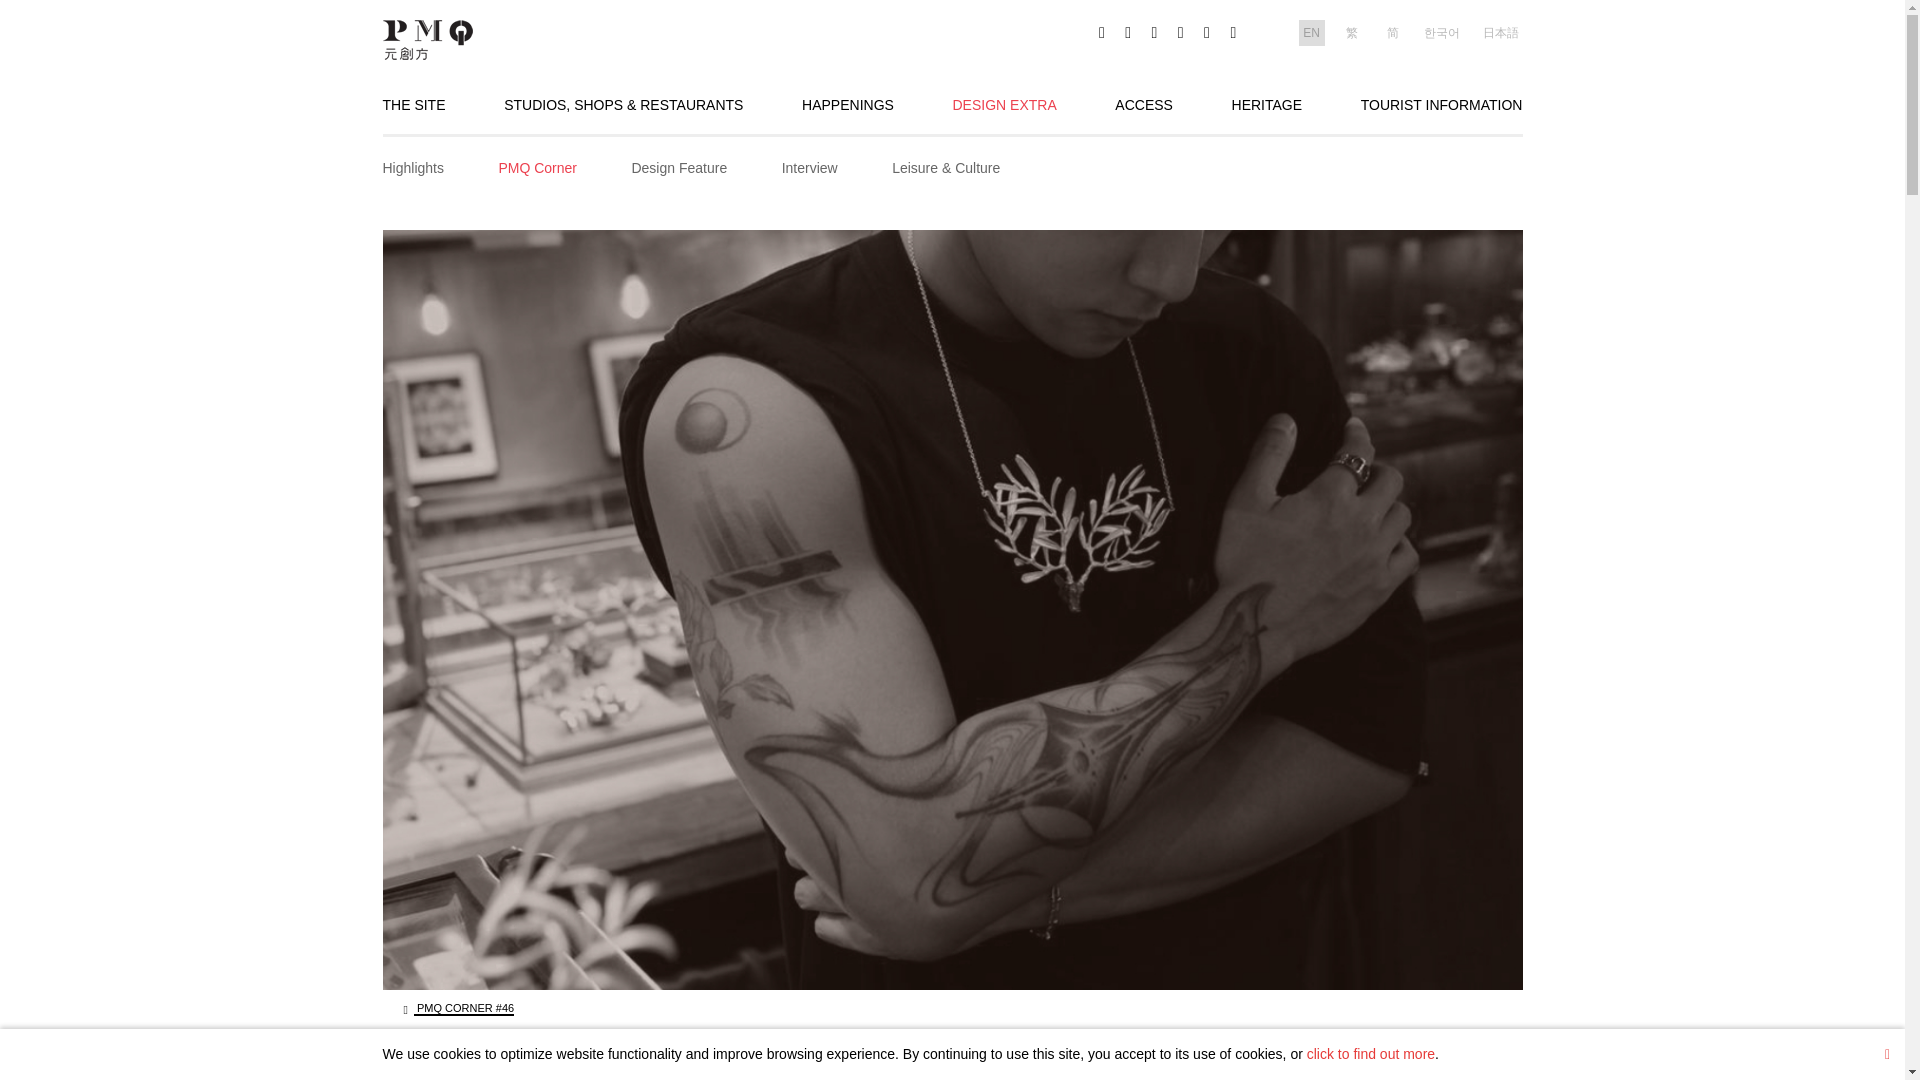 The height and width of the screenshot is (1080, 1920). Describe the element at coordinates (414, 105) in the screenshot. I see `THE SITE` at that location.